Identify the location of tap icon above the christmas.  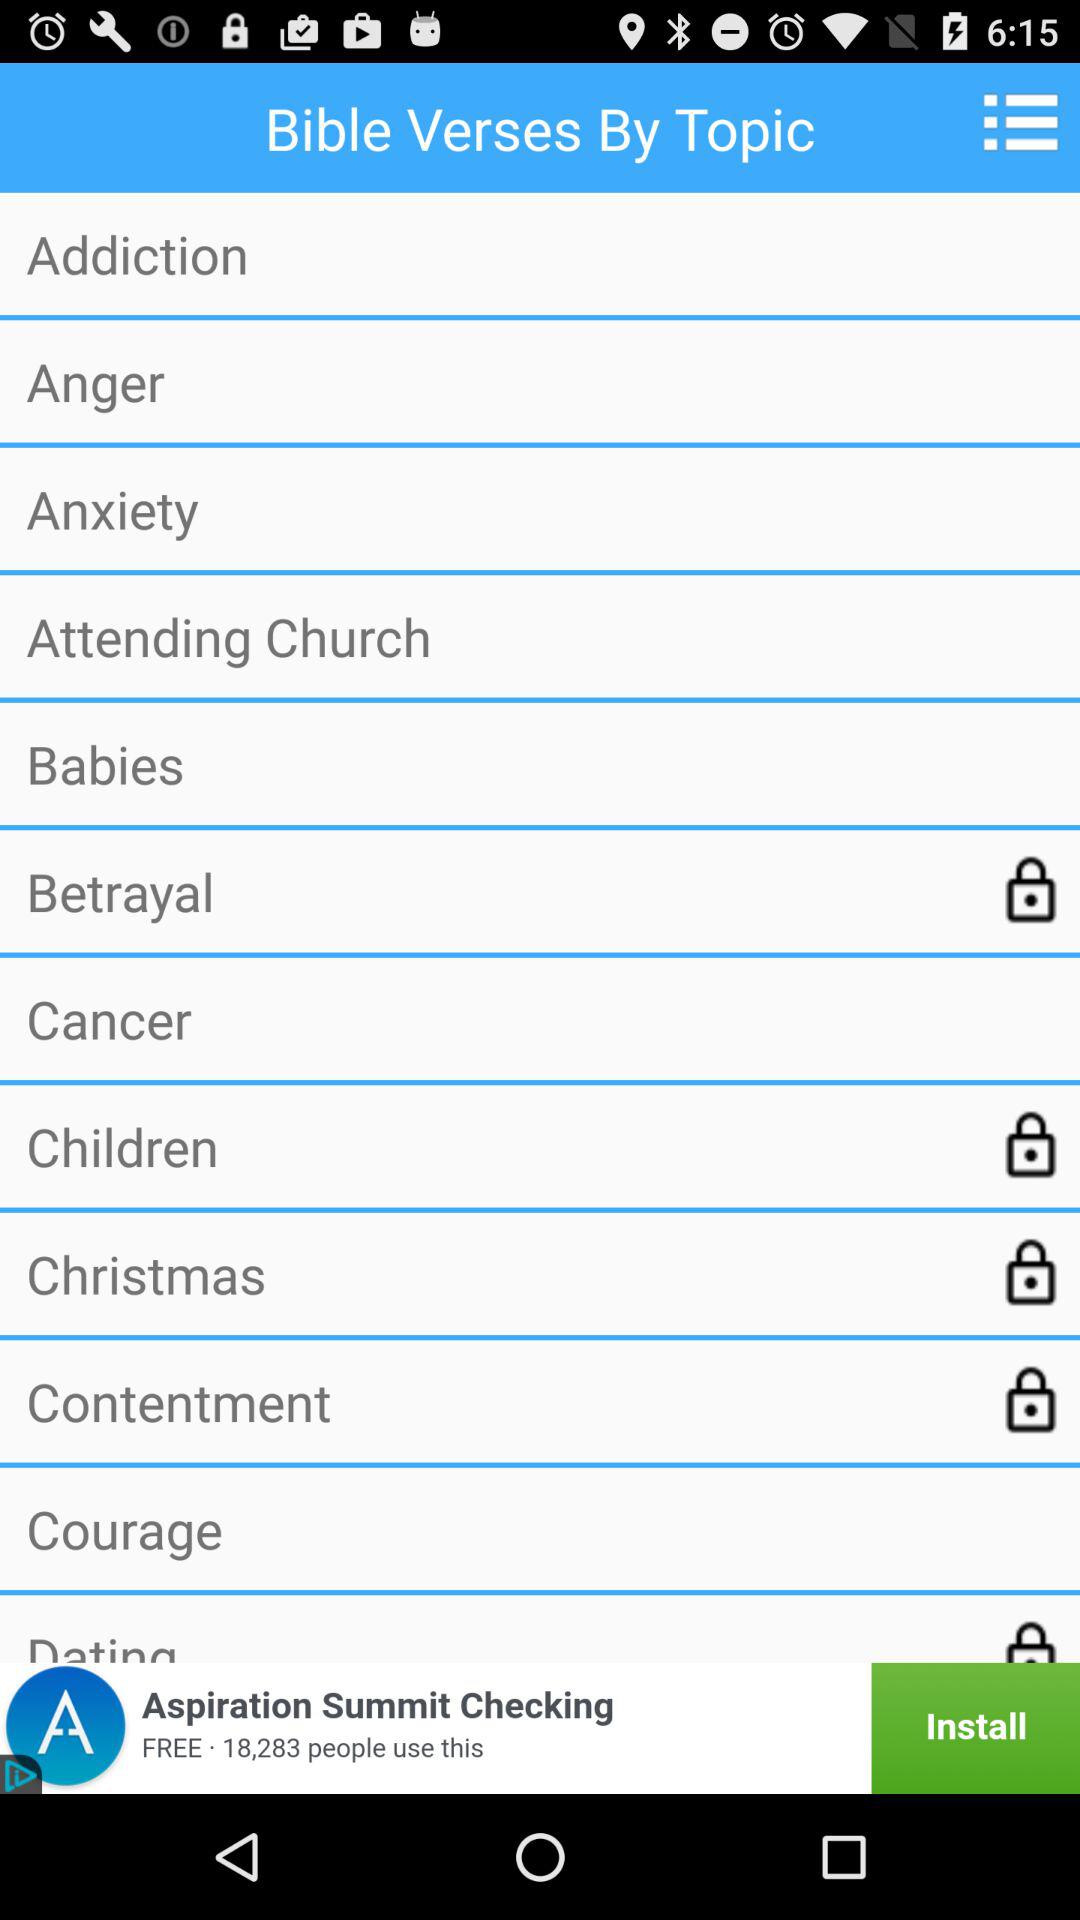
(497, 1146).